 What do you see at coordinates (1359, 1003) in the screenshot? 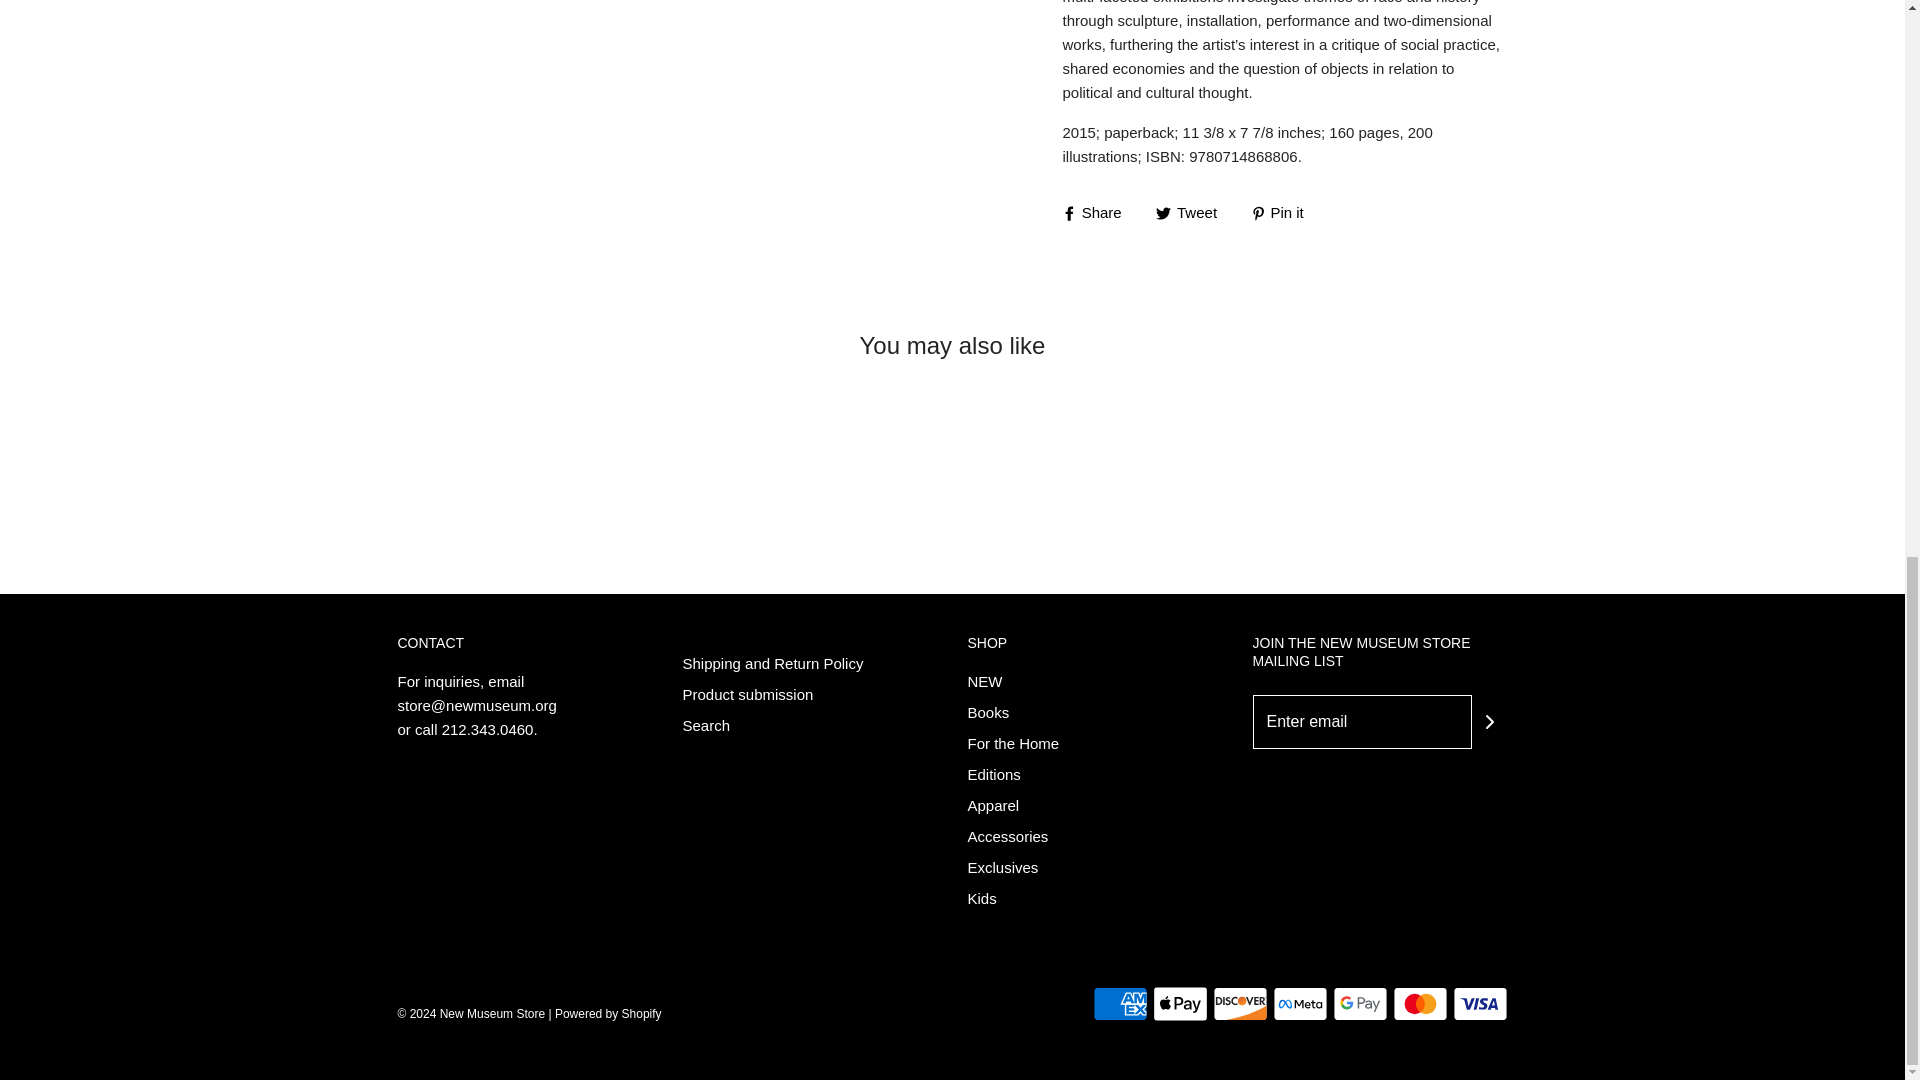
I see `Google Pay` at bounding box center [1359, 1003].